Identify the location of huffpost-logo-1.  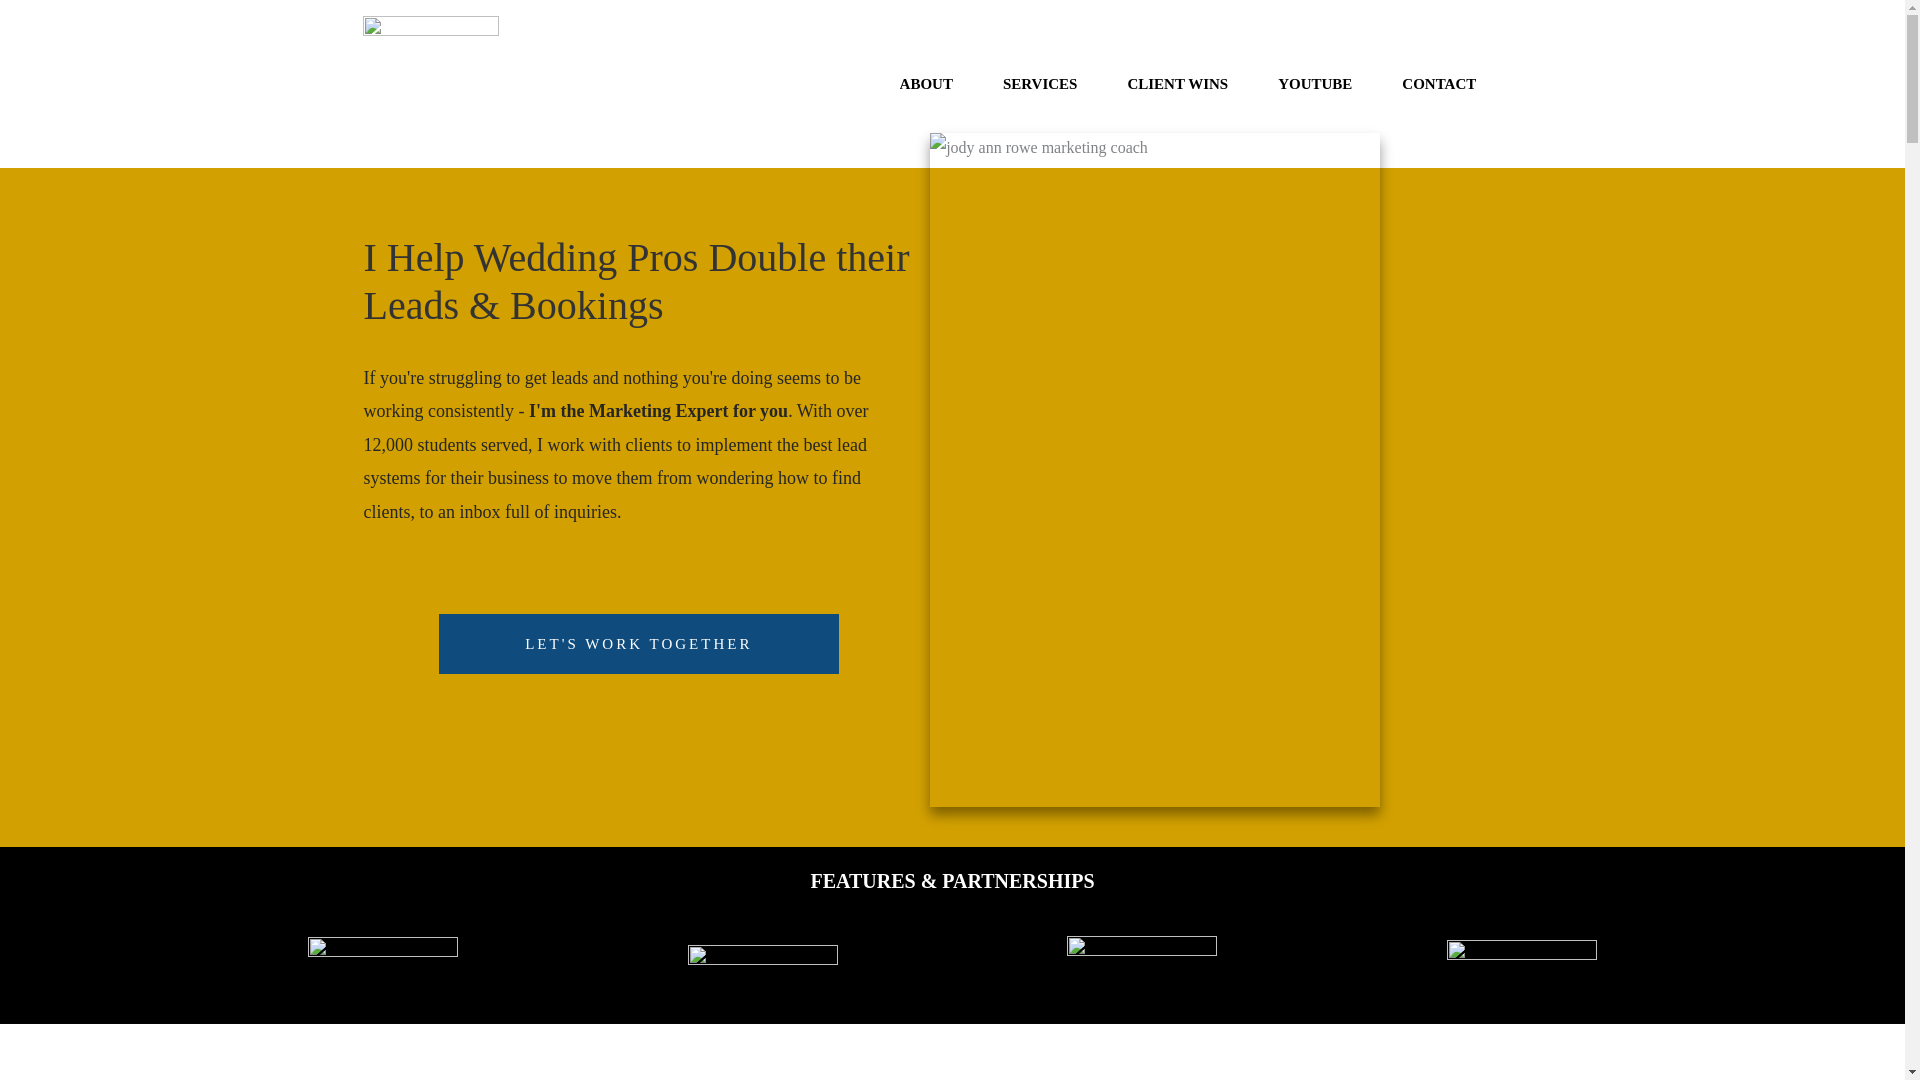
(762, 962).